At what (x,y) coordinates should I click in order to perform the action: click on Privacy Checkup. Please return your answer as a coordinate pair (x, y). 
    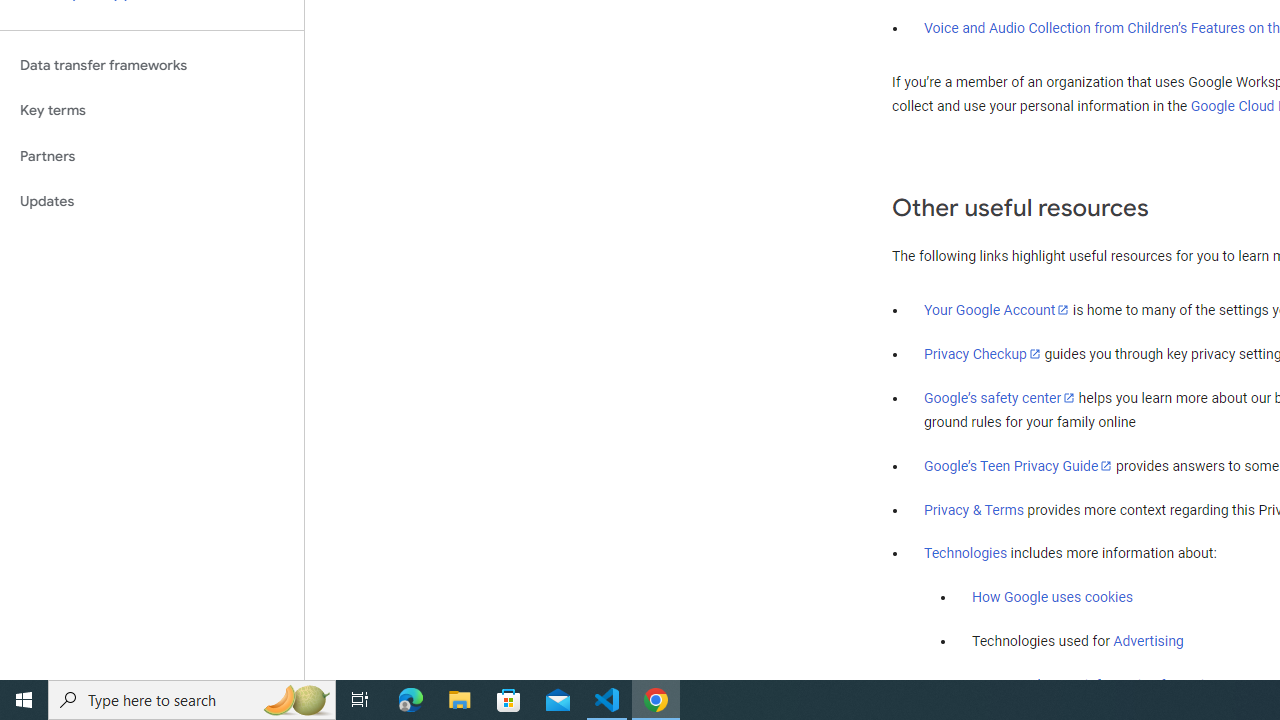
    Looking at the image, I should click on (982, 353).